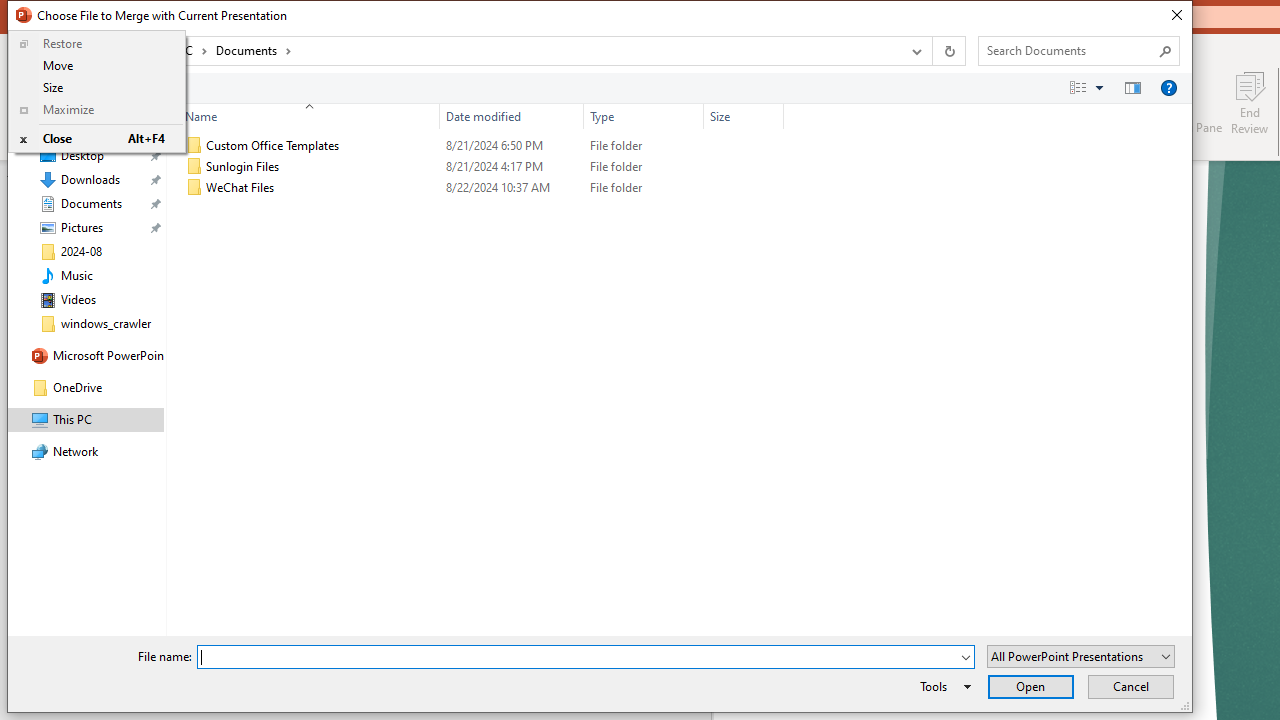 Image resolution: width=1280 pixels, height=720 pixels. What do you see at coordinates (744, 116) in the screenshot?
I see `Size` at bounding box center [744, 116].